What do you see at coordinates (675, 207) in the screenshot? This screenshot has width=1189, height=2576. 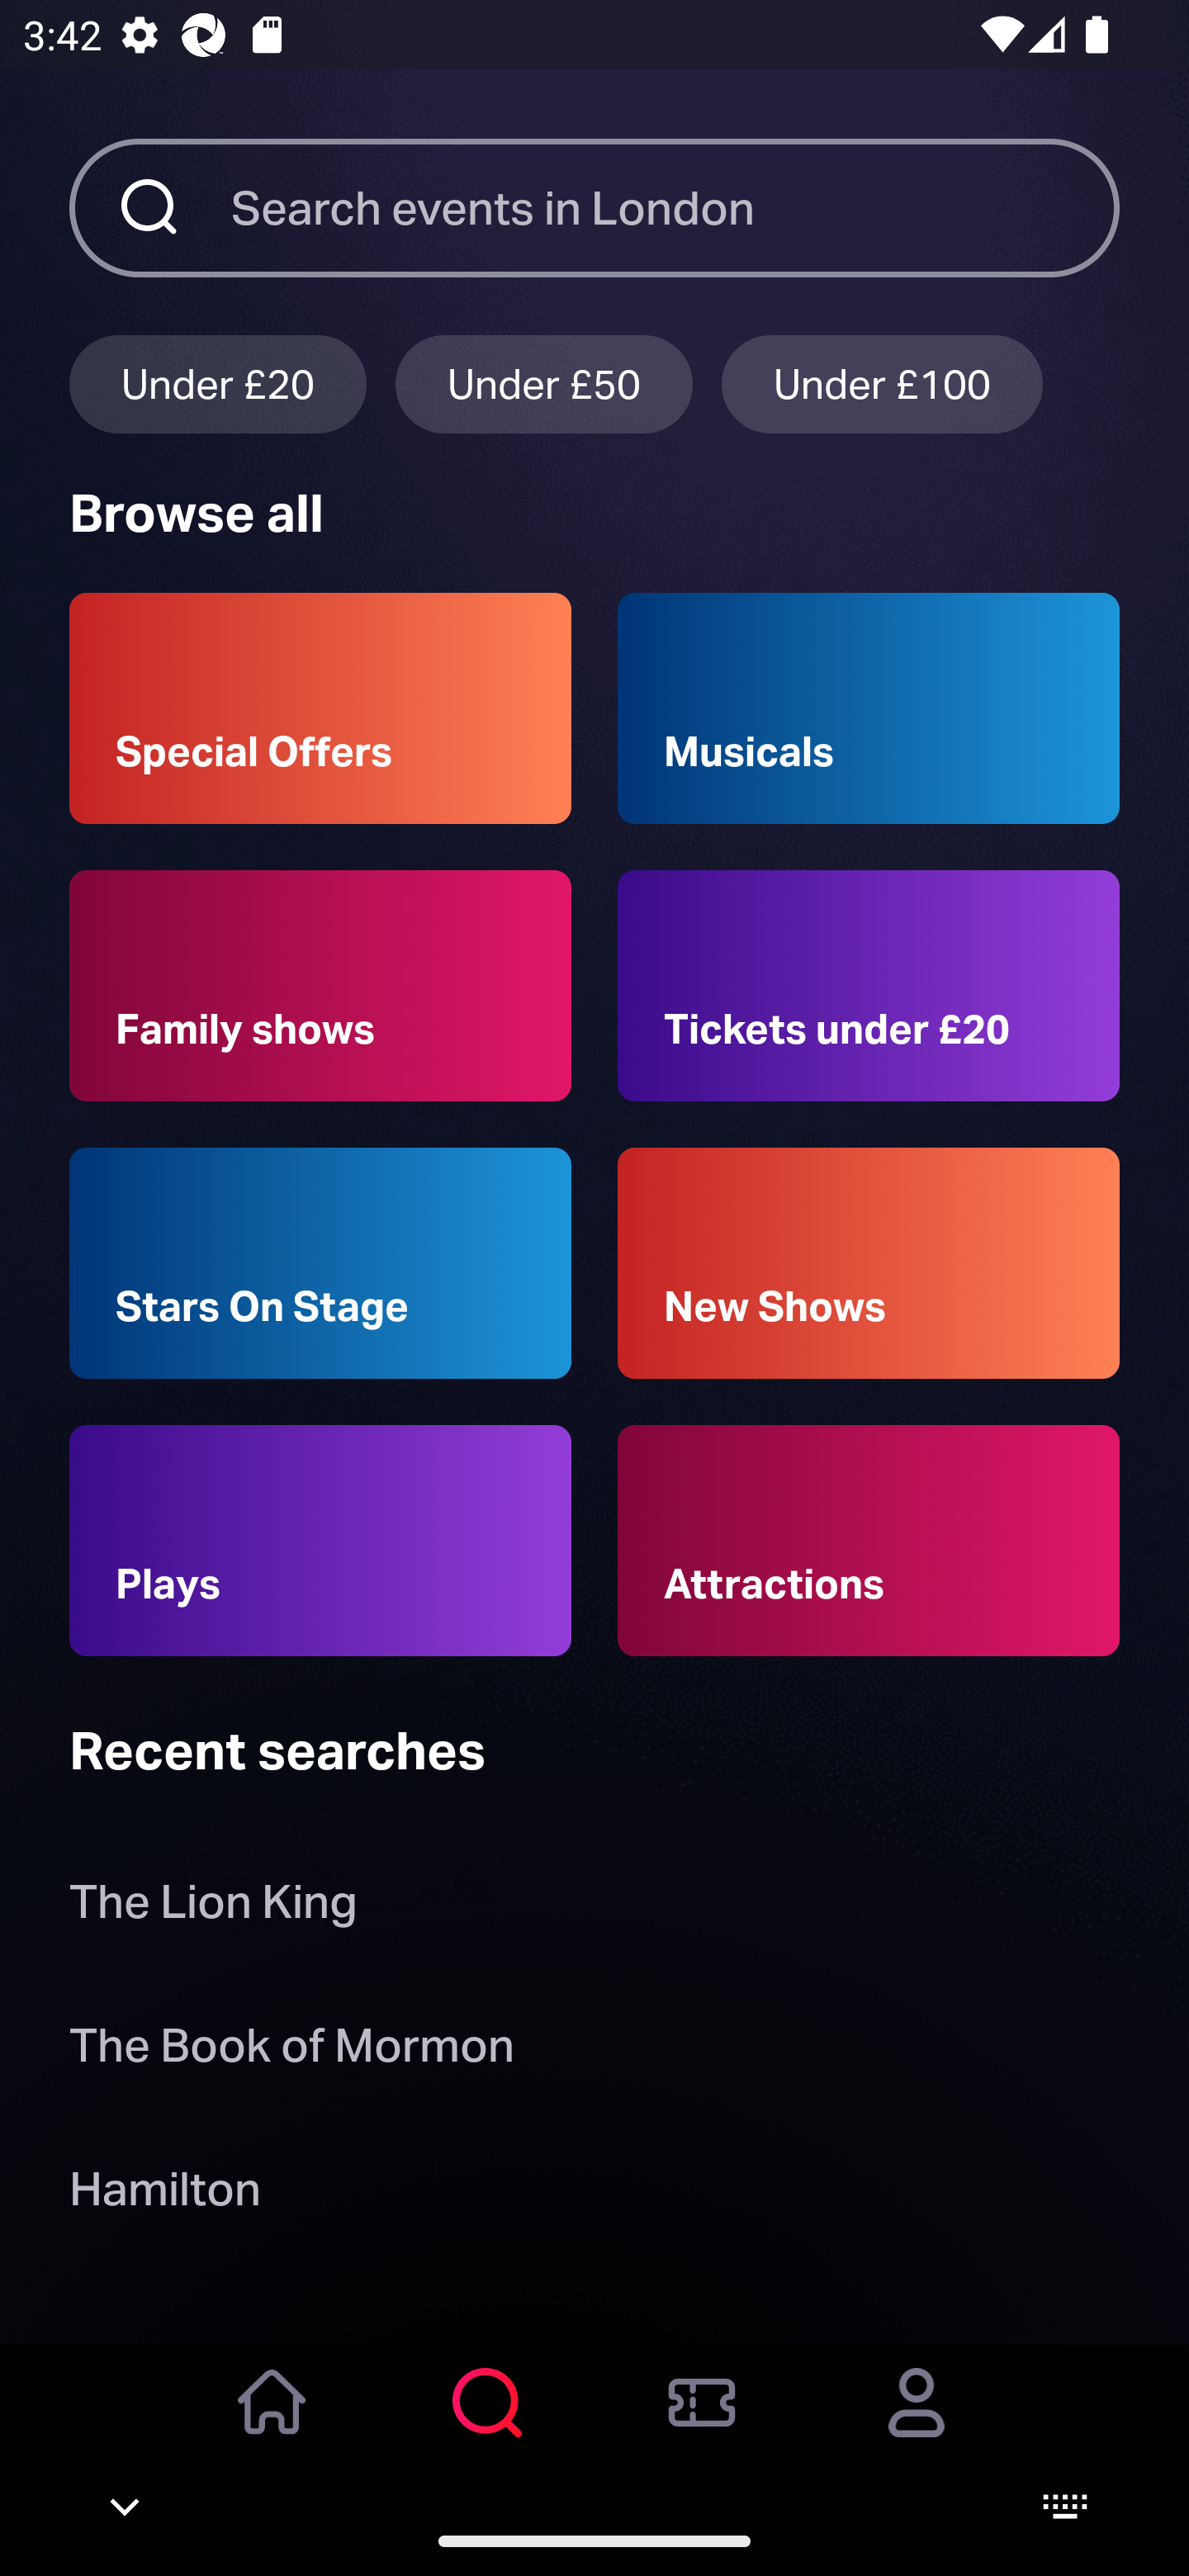 I see `Search events in London` at bounding box center [675, 207].